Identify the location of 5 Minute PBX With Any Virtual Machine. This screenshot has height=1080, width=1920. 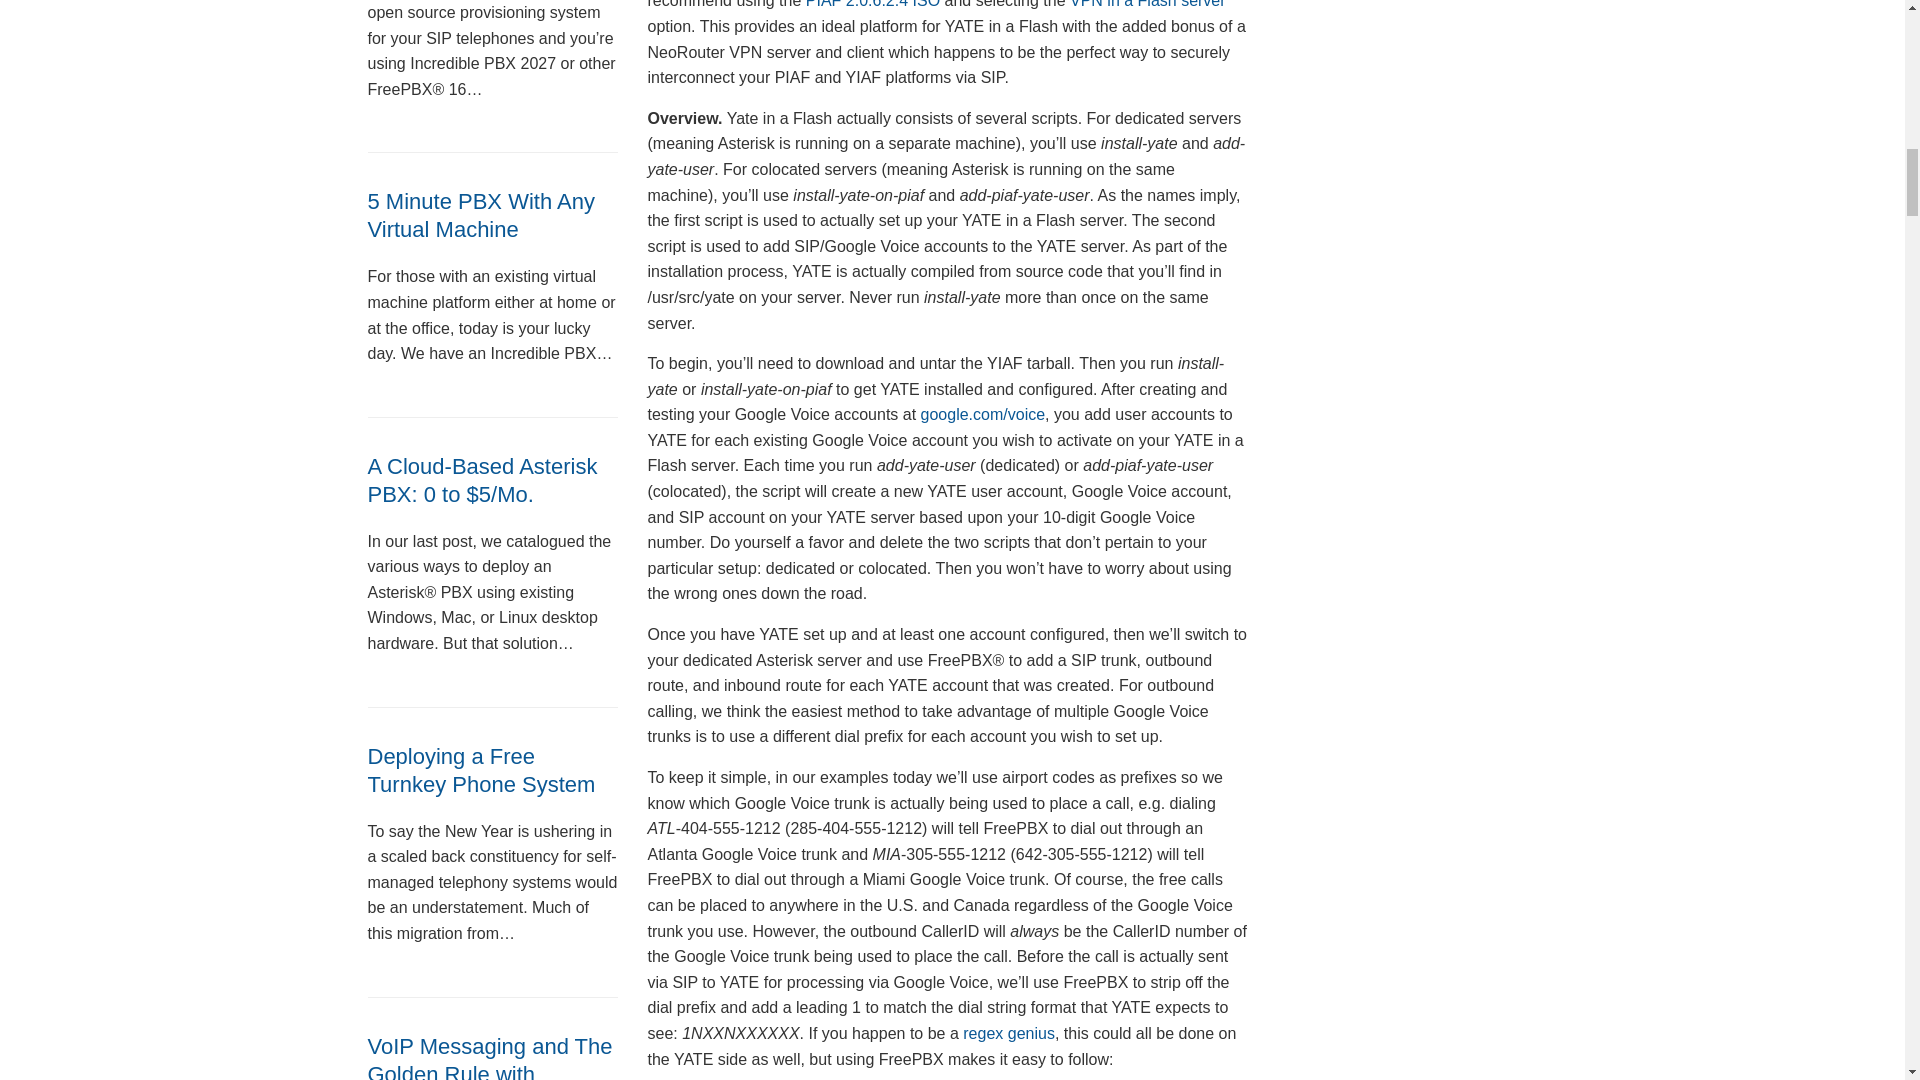
(482, 215).